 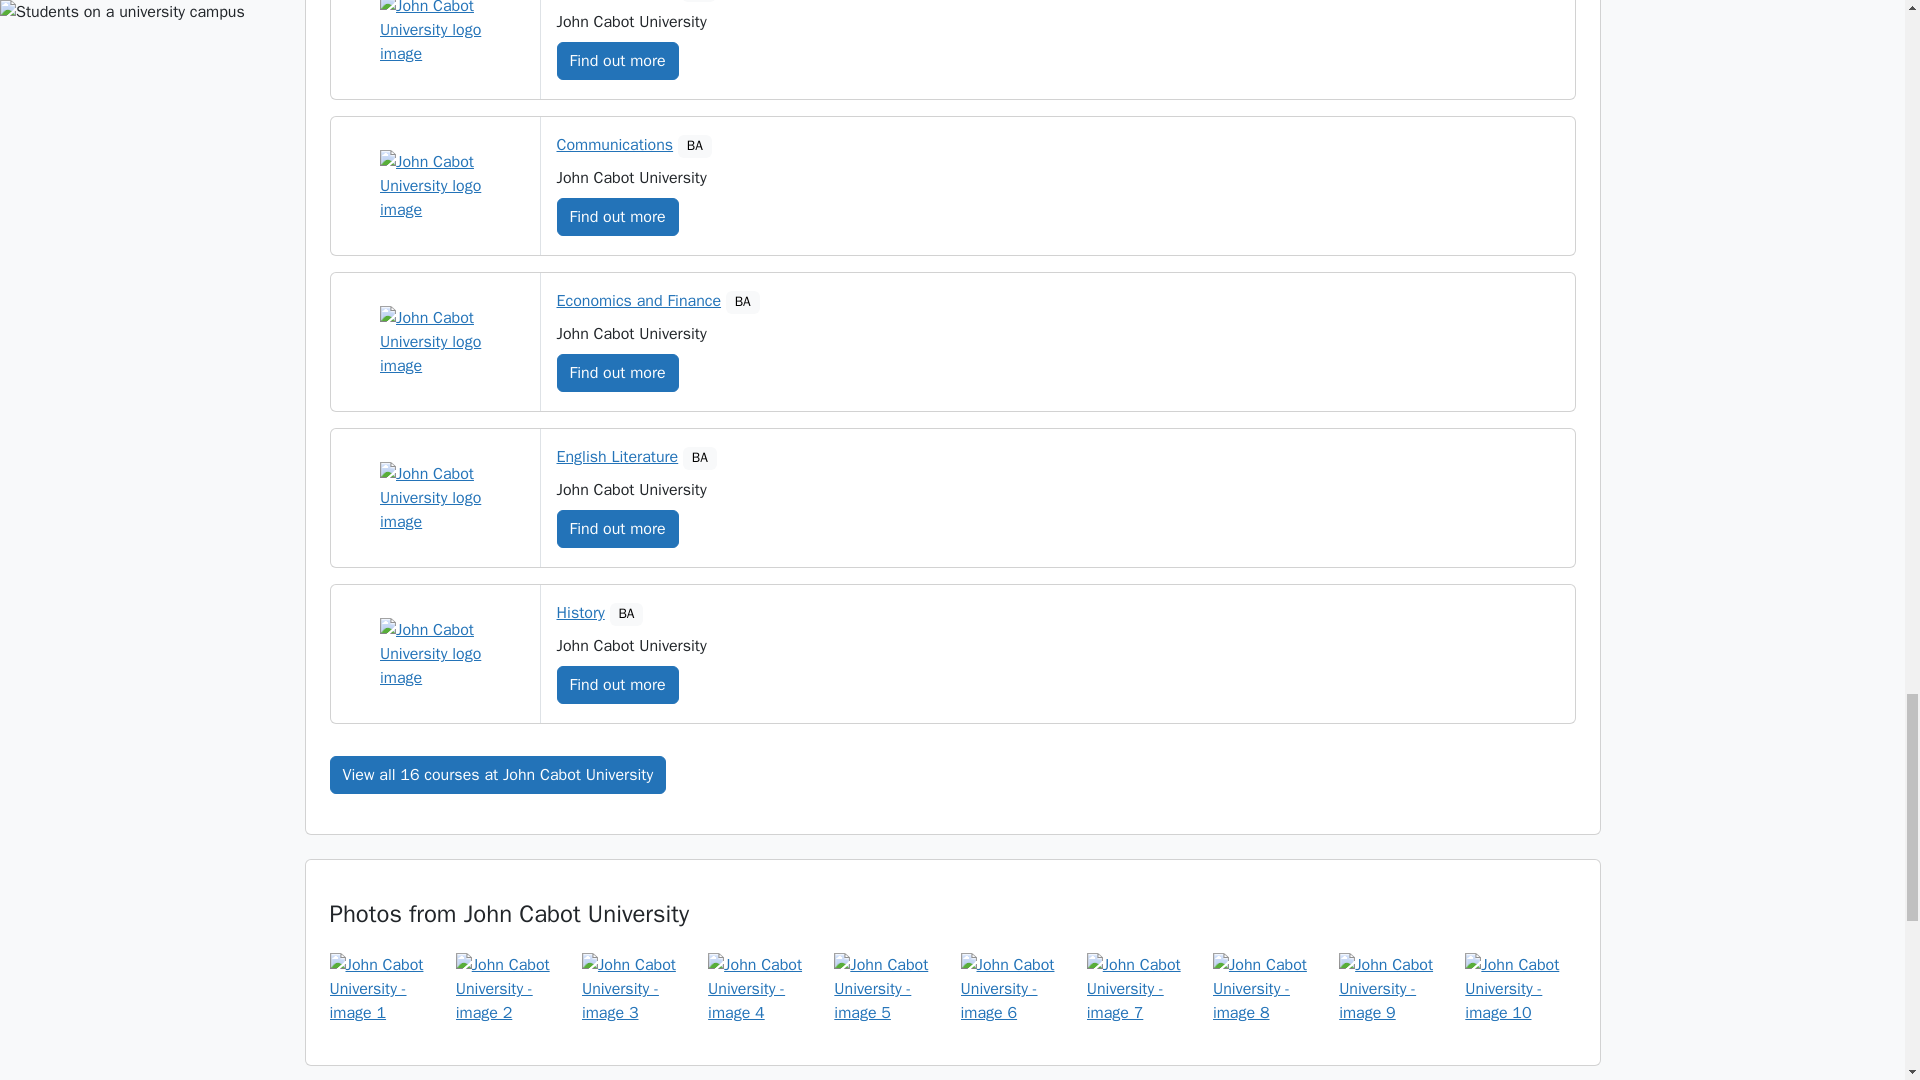 I want to click on John Cabot University, so click(x=434, y=654).